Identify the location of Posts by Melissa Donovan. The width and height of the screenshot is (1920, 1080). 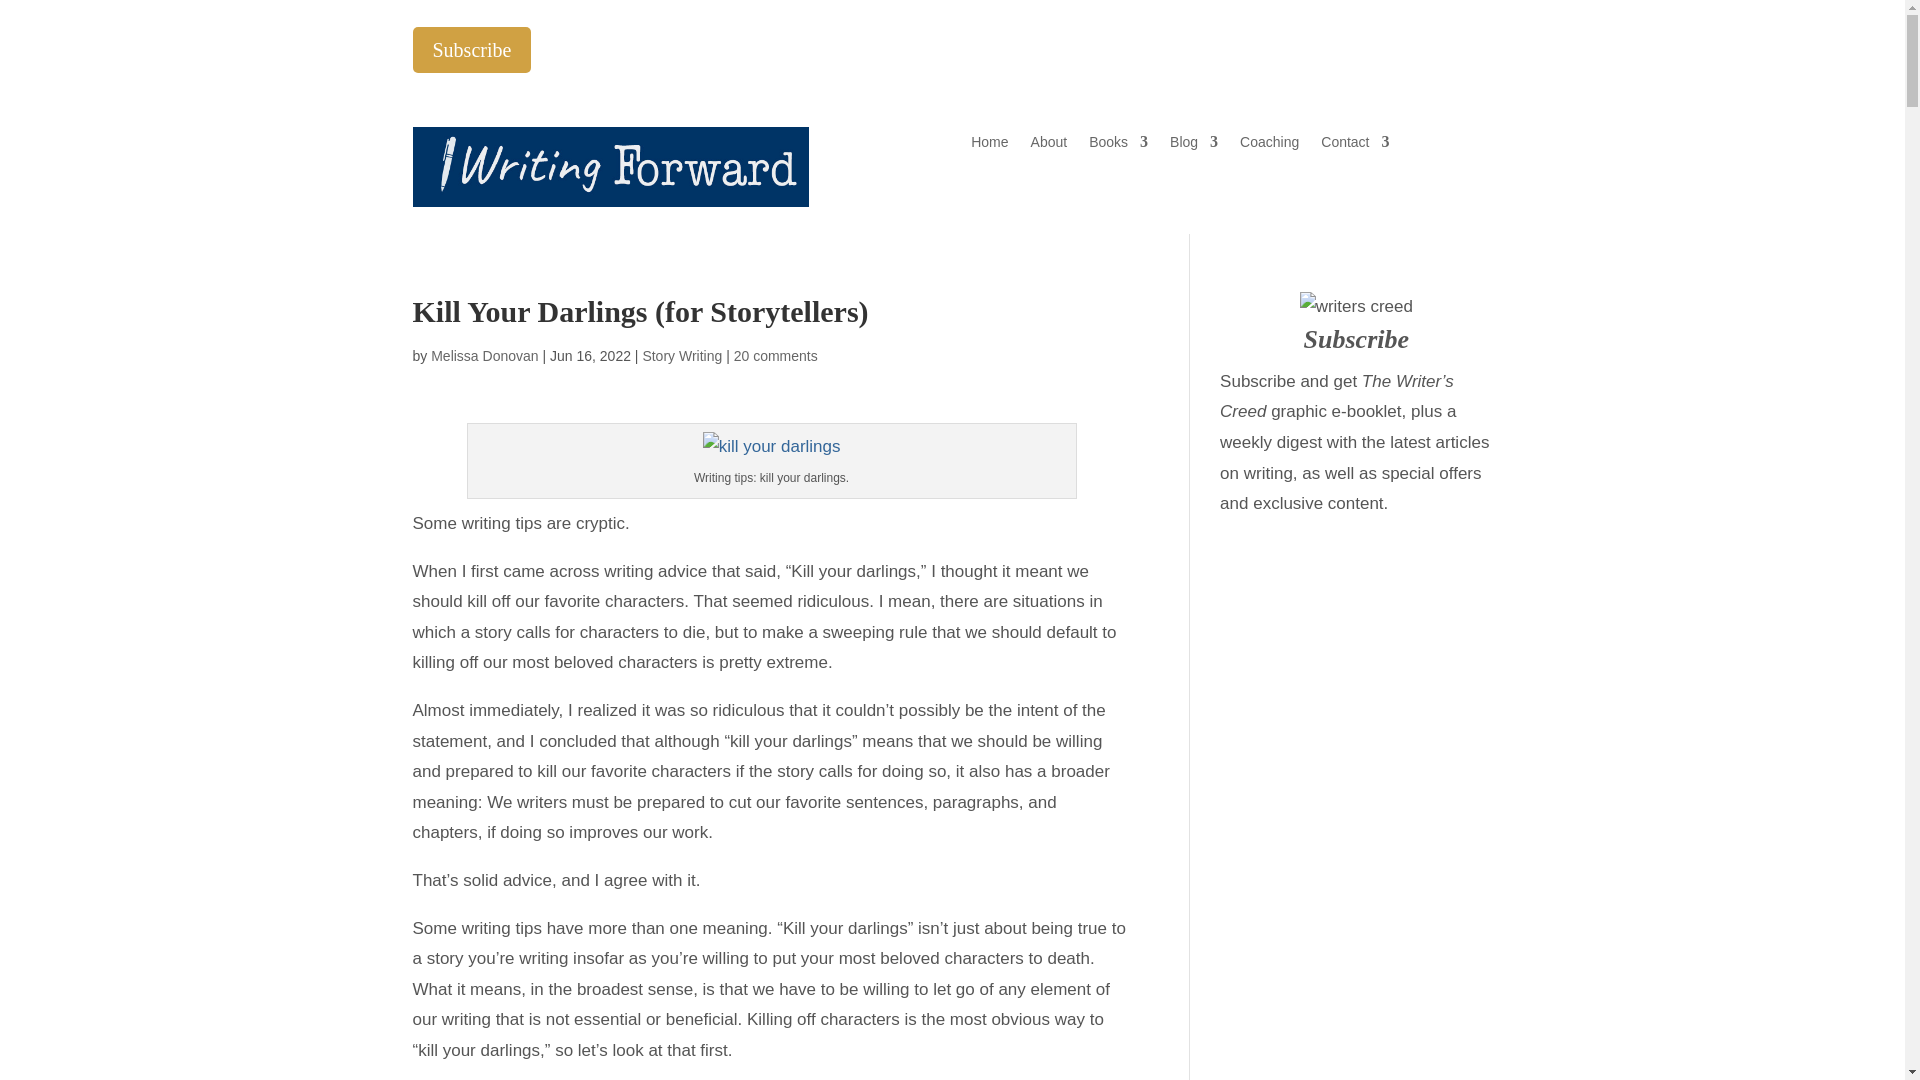
(484, 355).